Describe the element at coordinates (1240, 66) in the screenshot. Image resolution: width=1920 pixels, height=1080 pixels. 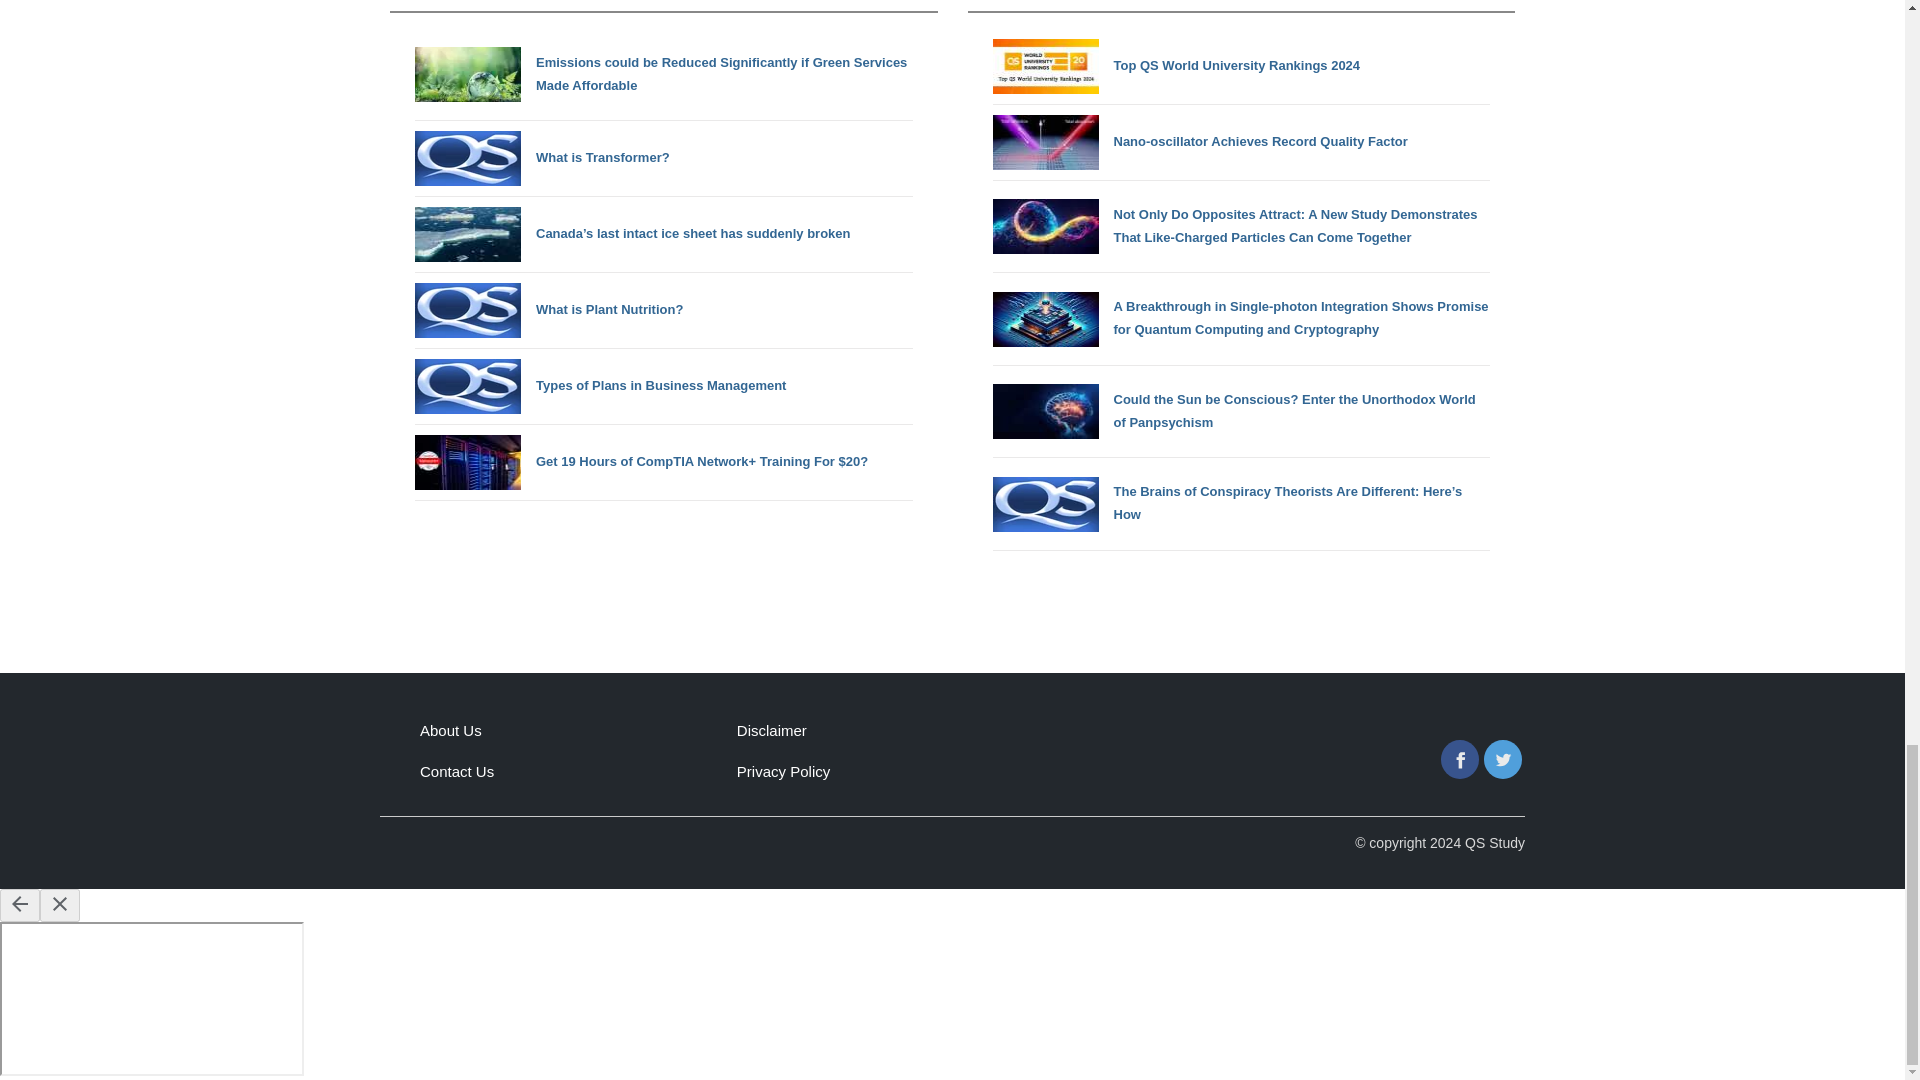
I see `Top QS World University Rankings 2024` at that location.